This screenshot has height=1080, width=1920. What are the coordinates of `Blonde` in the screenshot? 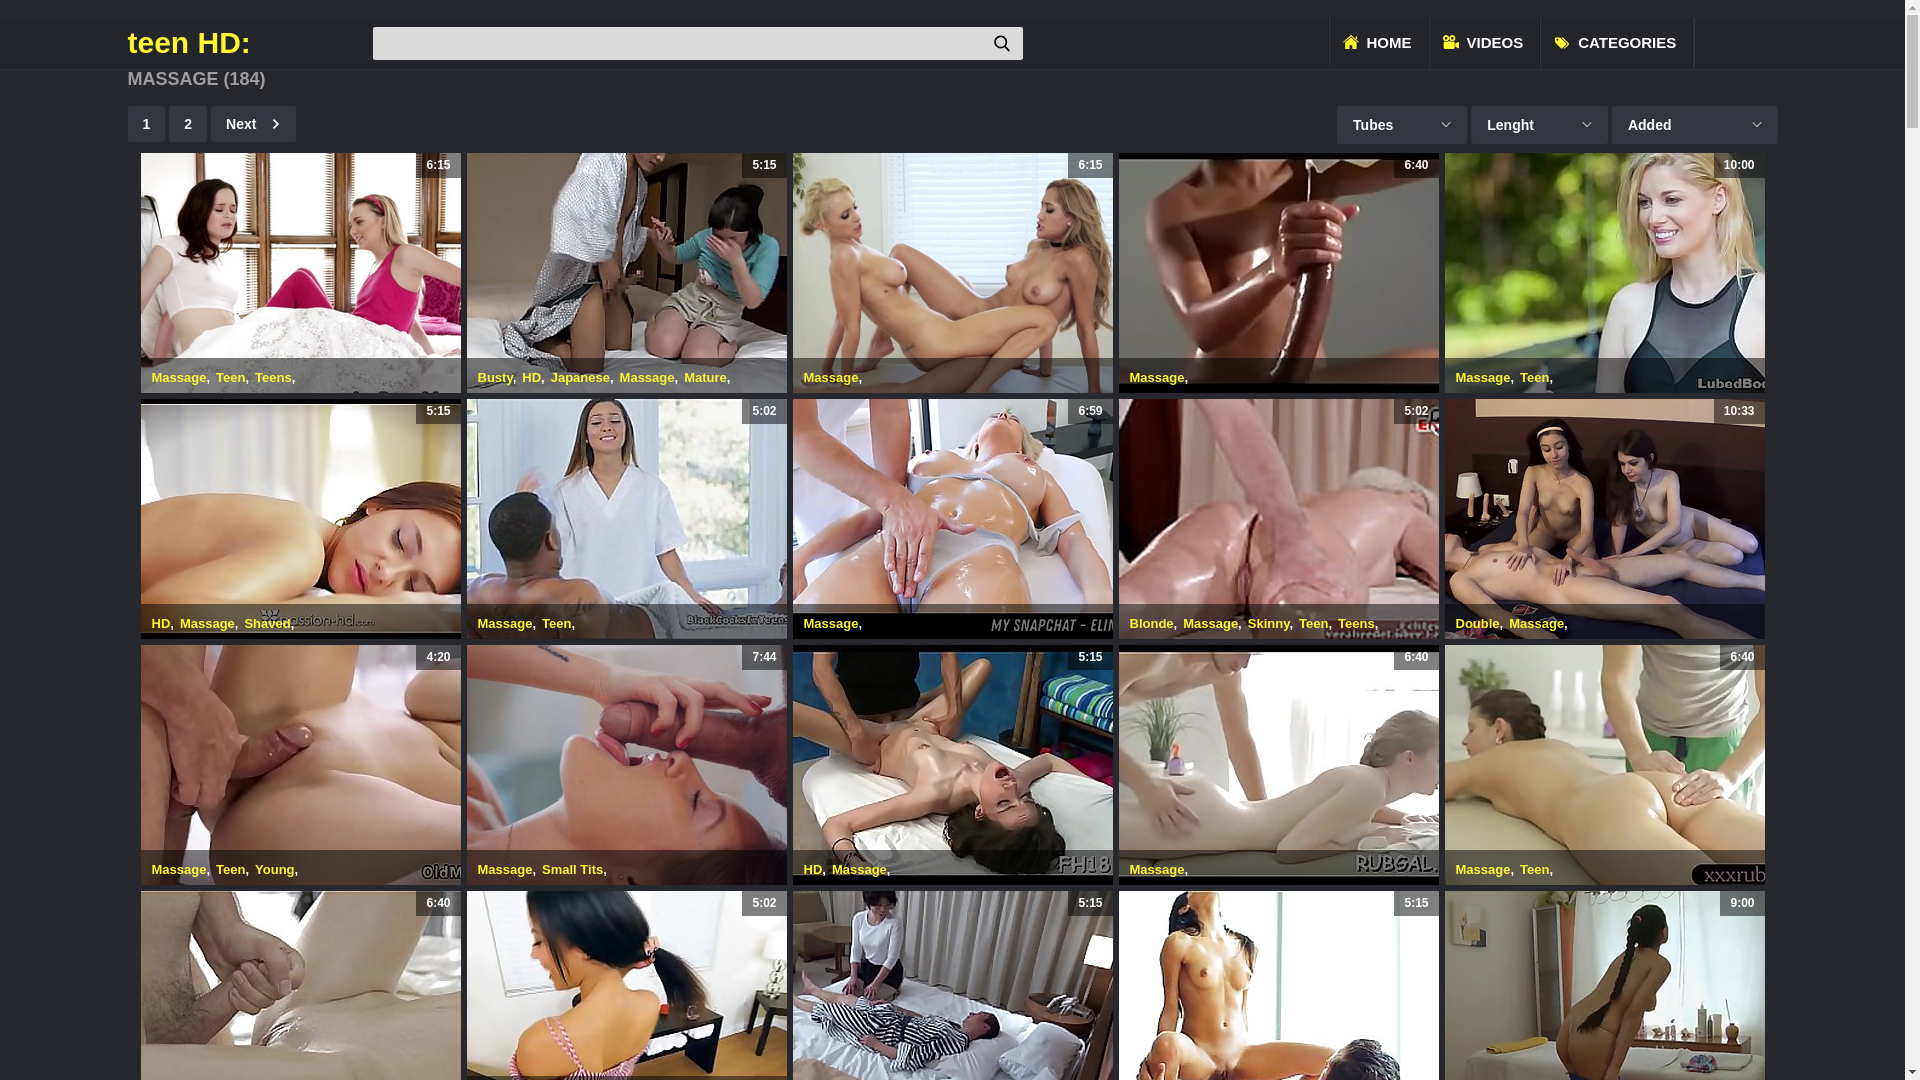 It's located at (1152, 624).